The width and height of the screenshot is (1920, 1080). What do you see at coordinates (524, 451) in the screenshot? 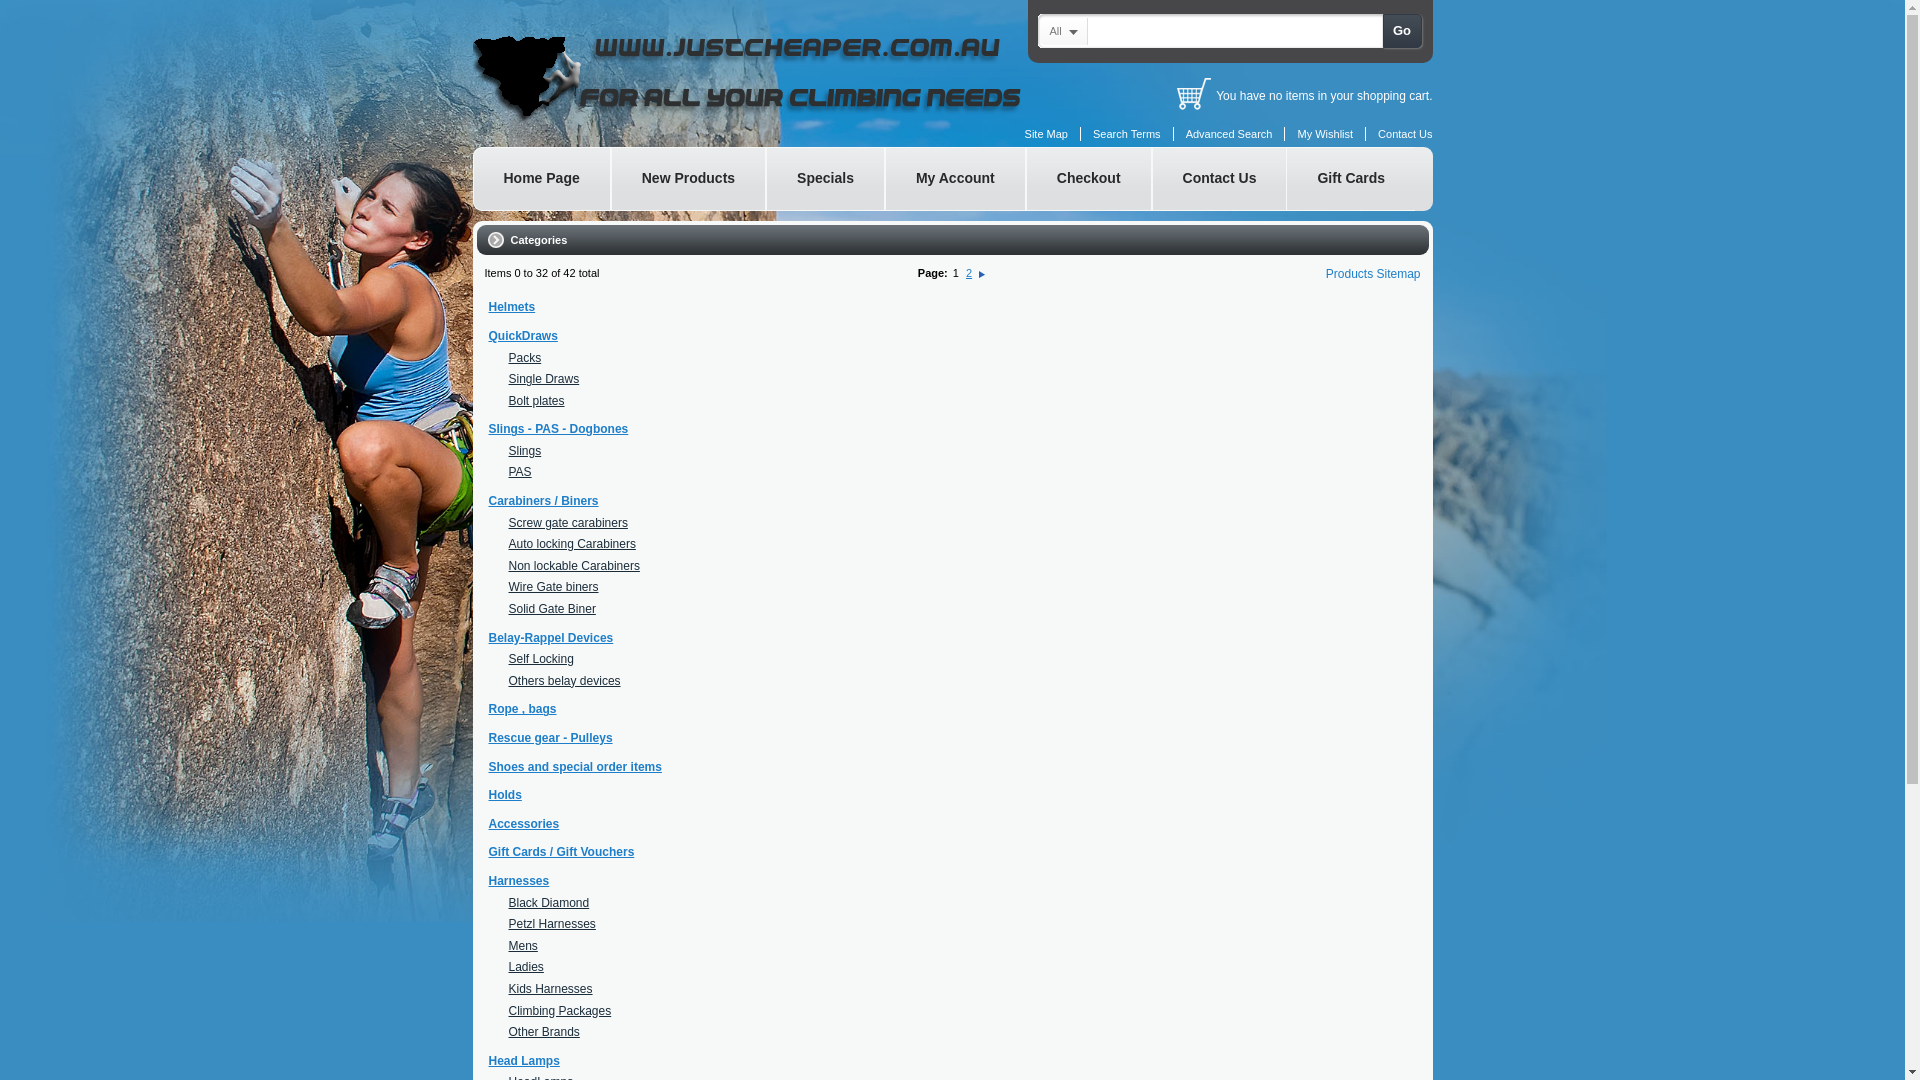
I see `Slings` at bounding box center [524, 451].